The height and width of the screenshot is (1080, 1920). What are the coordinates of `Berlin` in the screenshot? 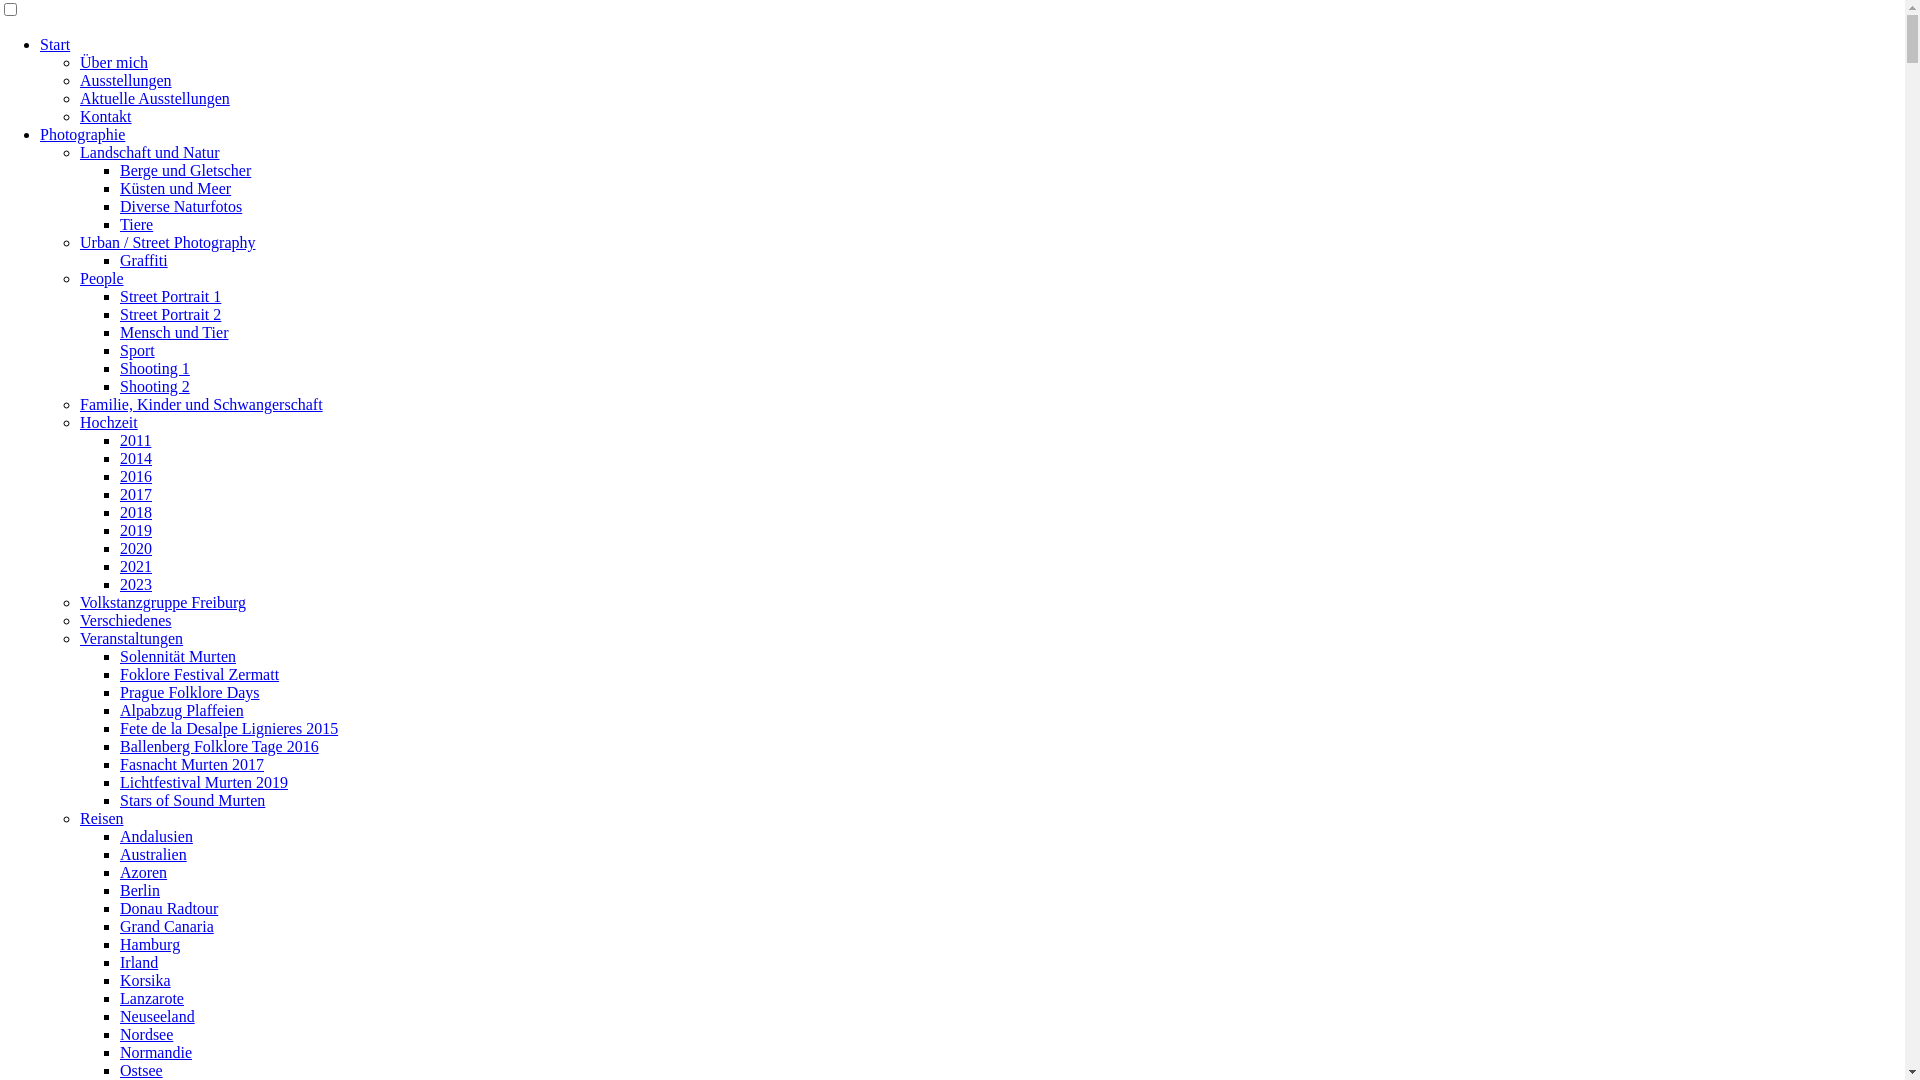 It's located at (140, 890).